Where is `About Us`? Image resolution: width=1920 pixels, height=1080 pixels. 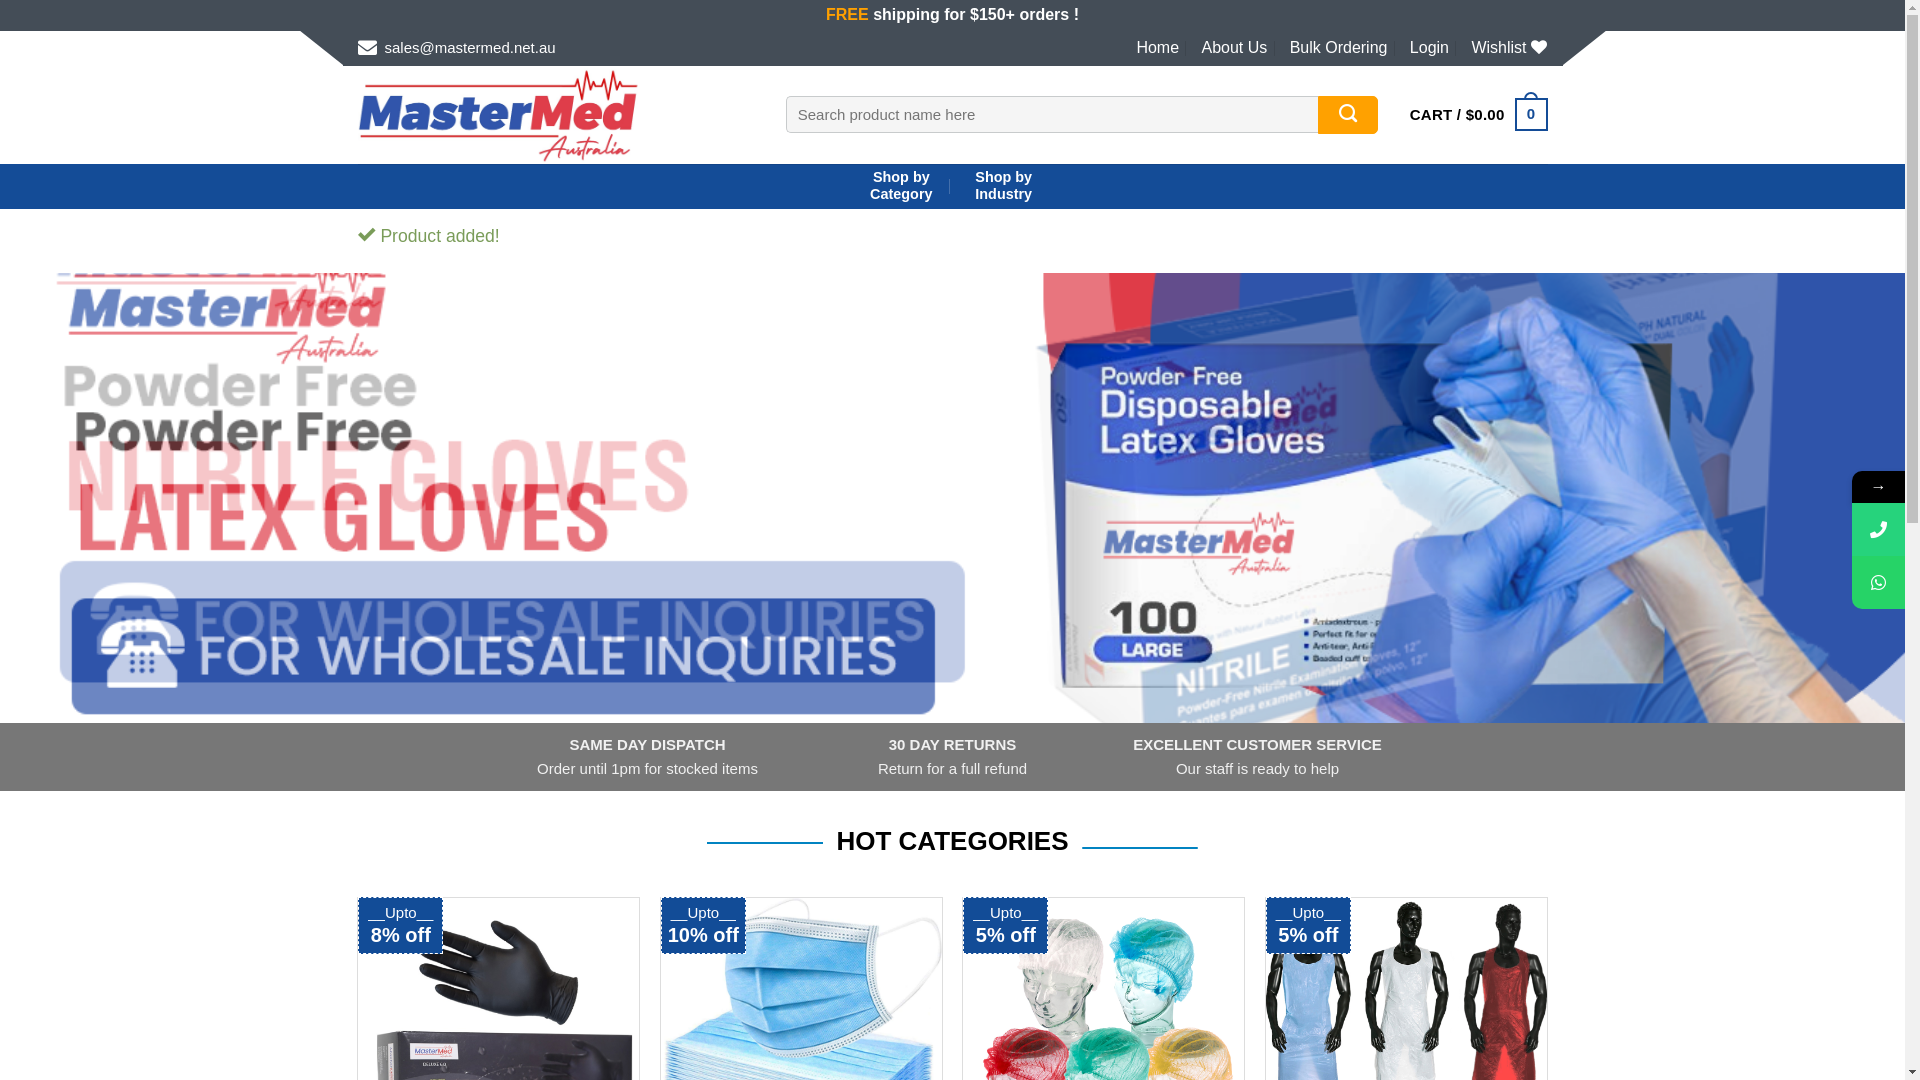
About Us is located at coordinates (1234, 48).